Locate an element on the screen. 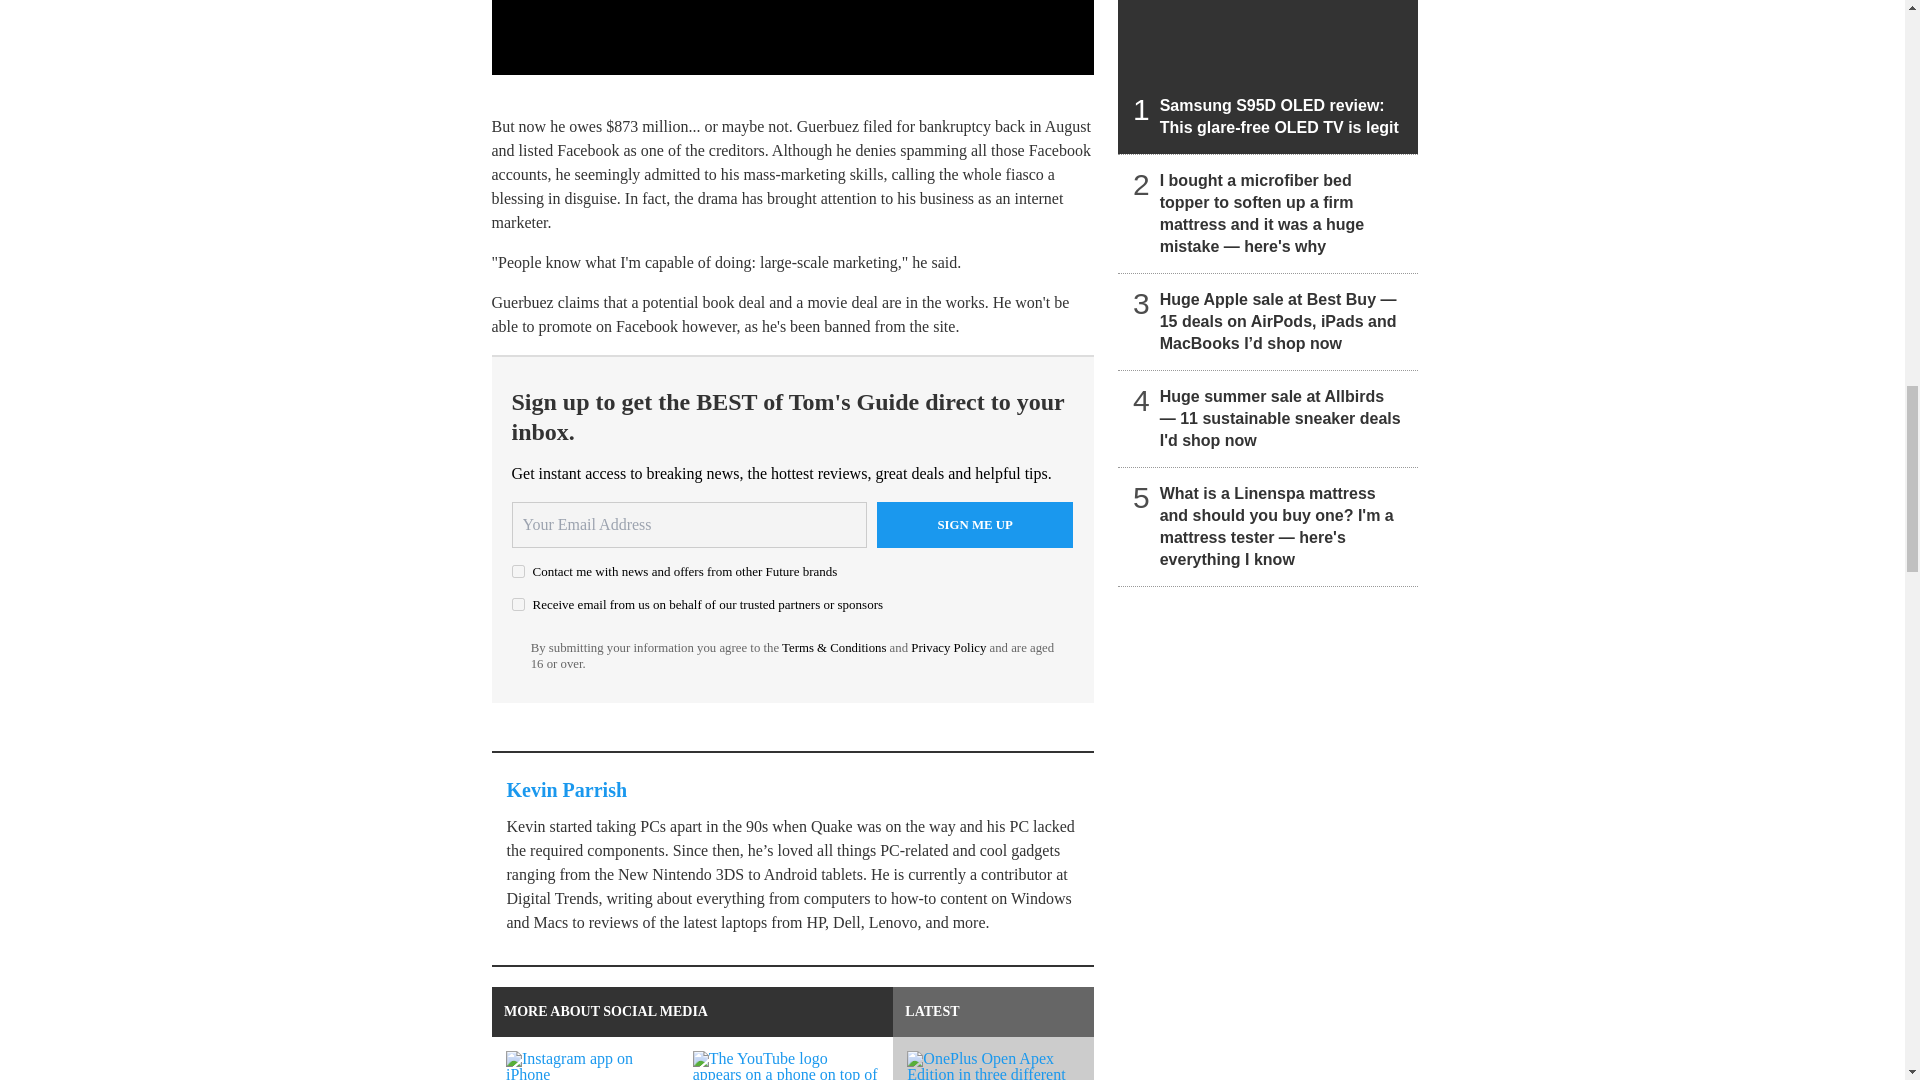  on is located at coordinates (518, 604).